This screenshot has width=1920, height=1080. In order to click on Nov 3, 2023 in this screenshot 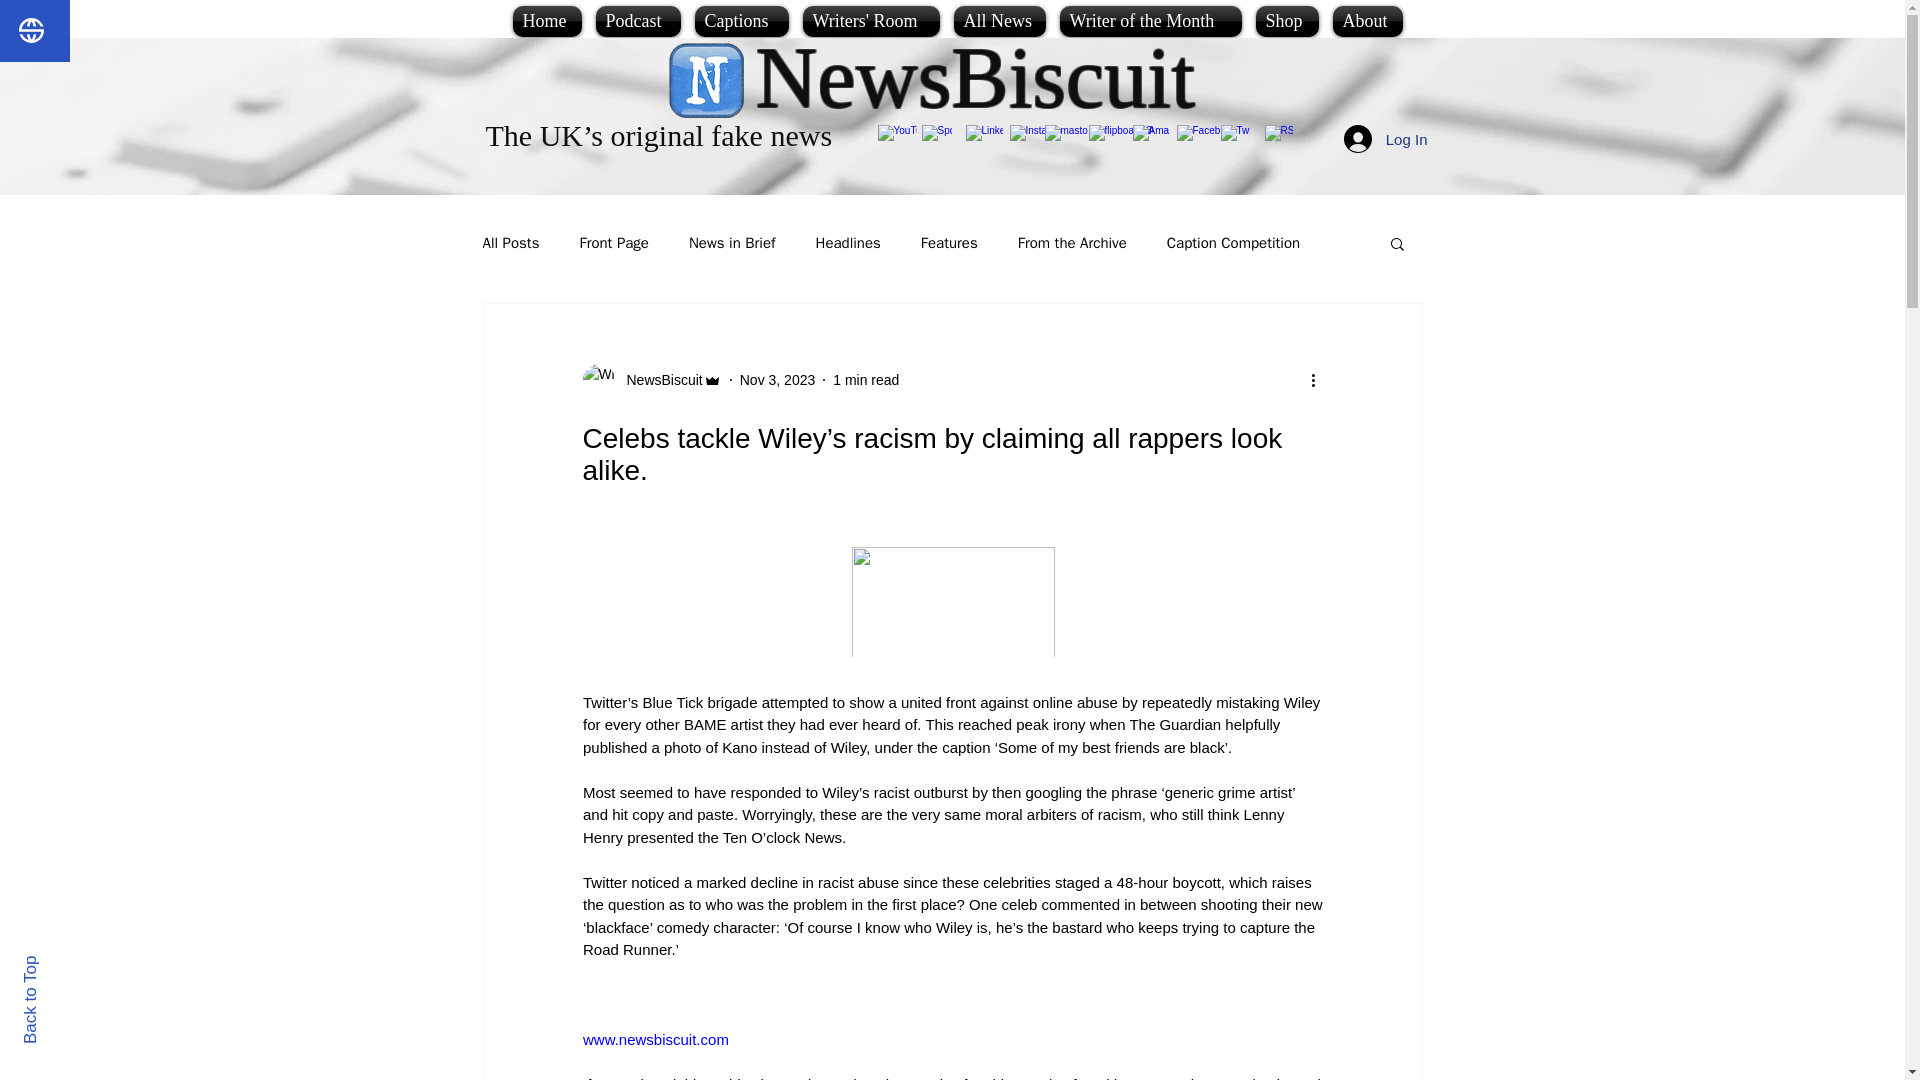, I will do `click(778, 379)`.